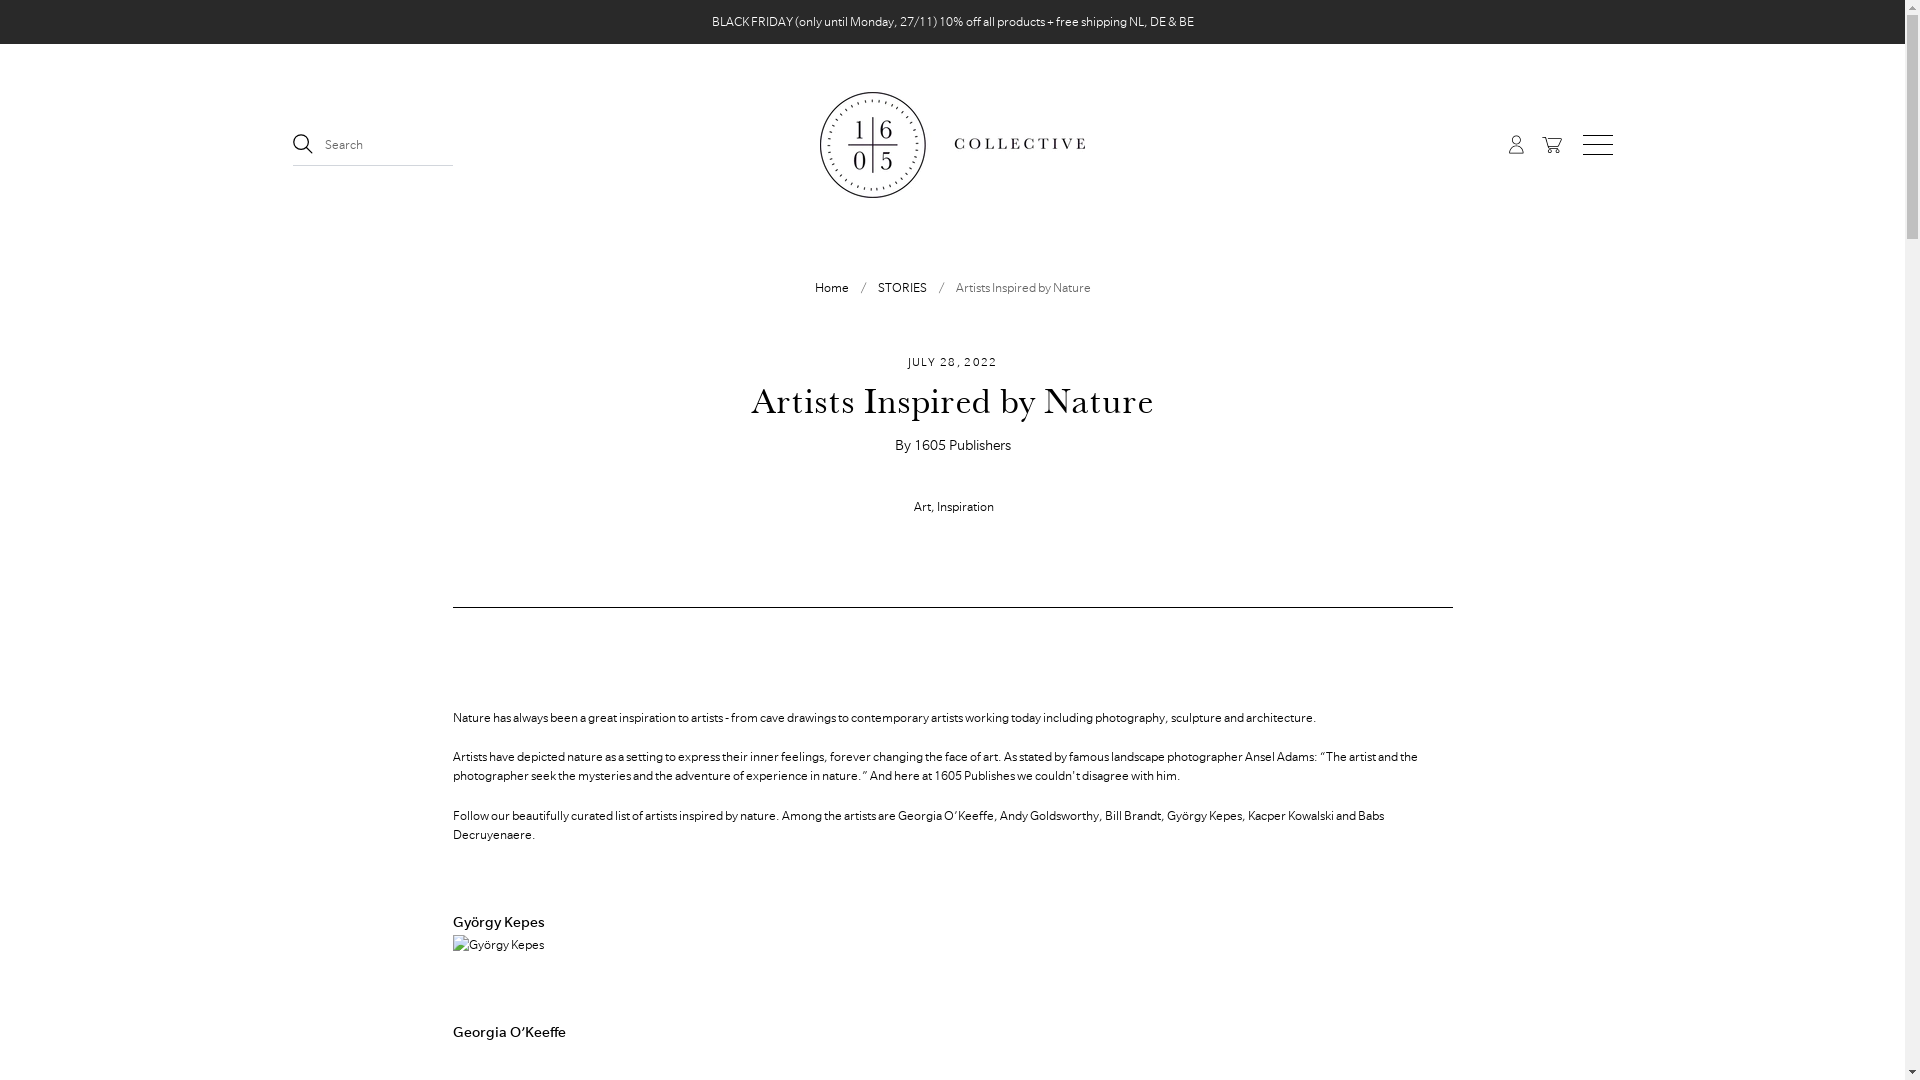 The height and width of the screenshot is (1080, 1920). What do you see at coordinates (924, 507) in the screenshot?
I see `Art,` at bounding box center [924, 507].